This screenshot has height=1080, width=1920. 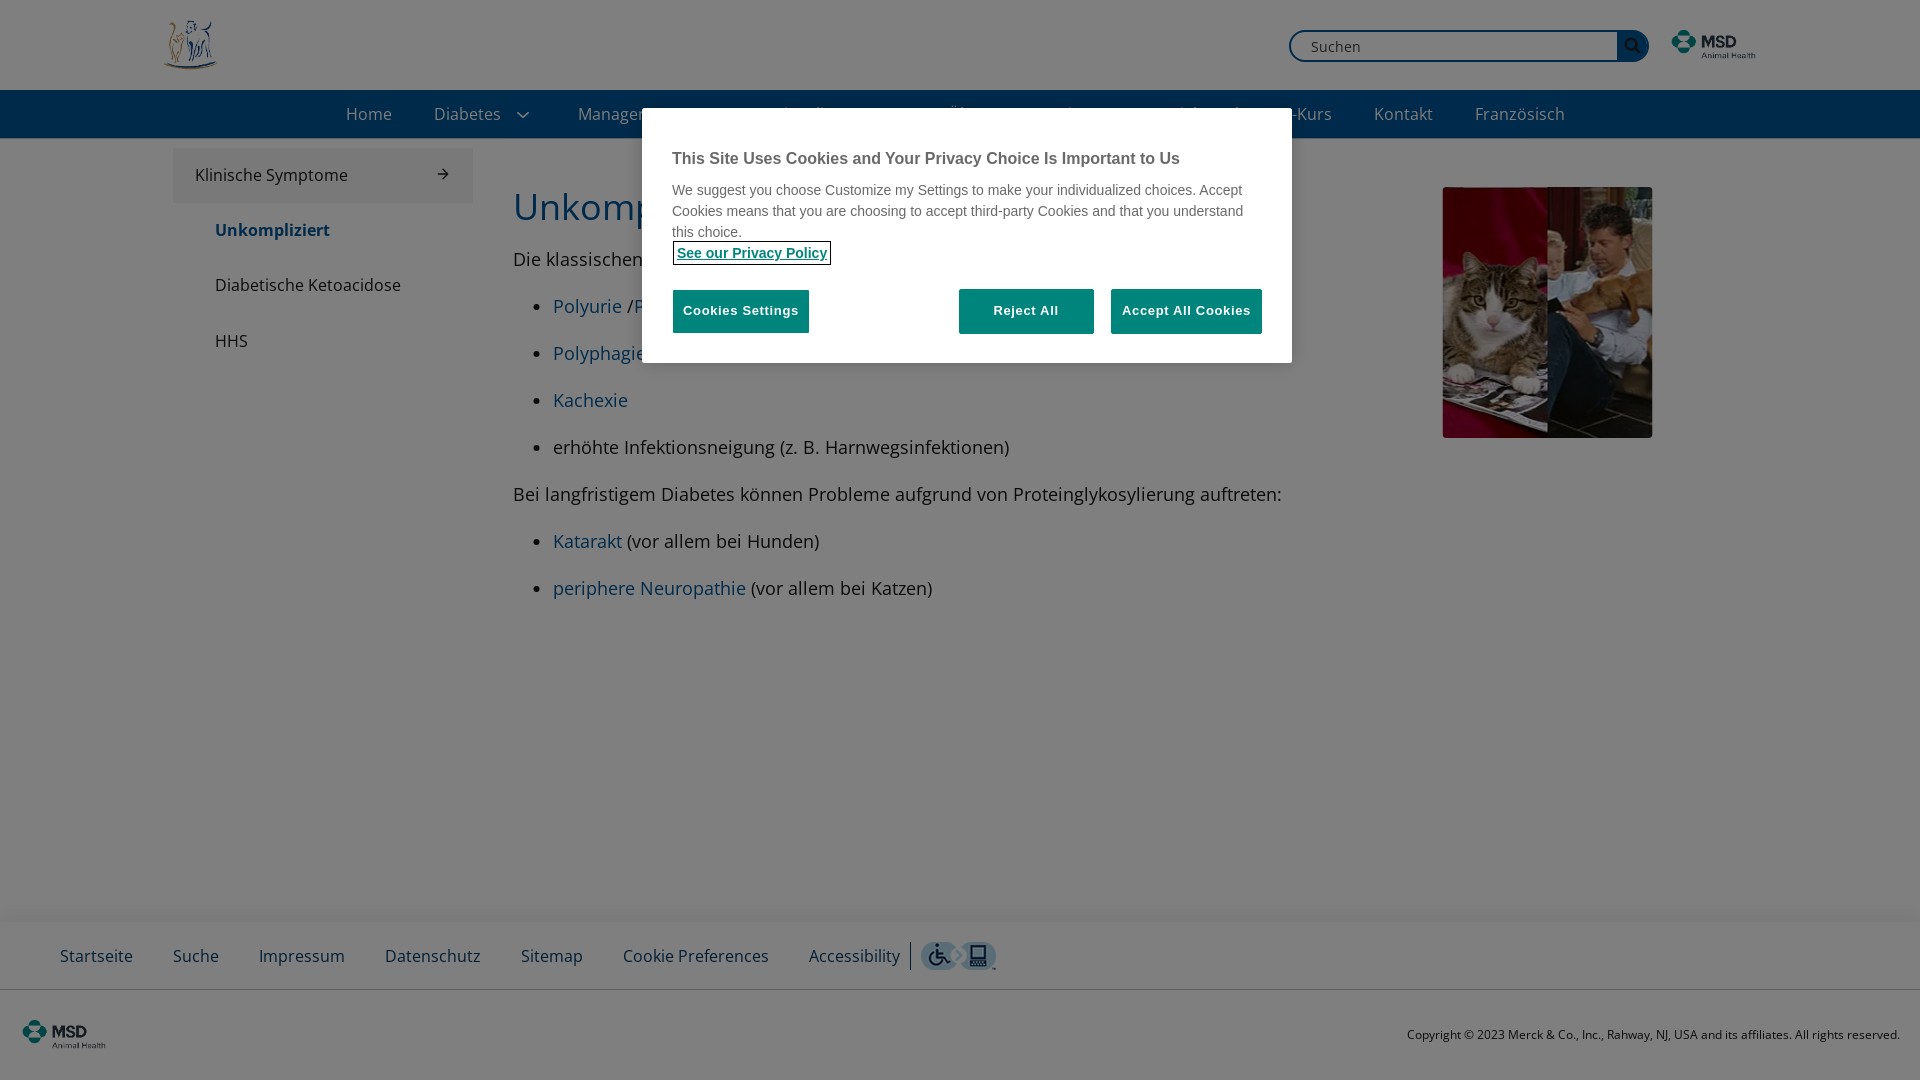 What do you see at coordinates (586, 541) in the screenshot?
I see `Katarakt` at bounding box center [586, 541].